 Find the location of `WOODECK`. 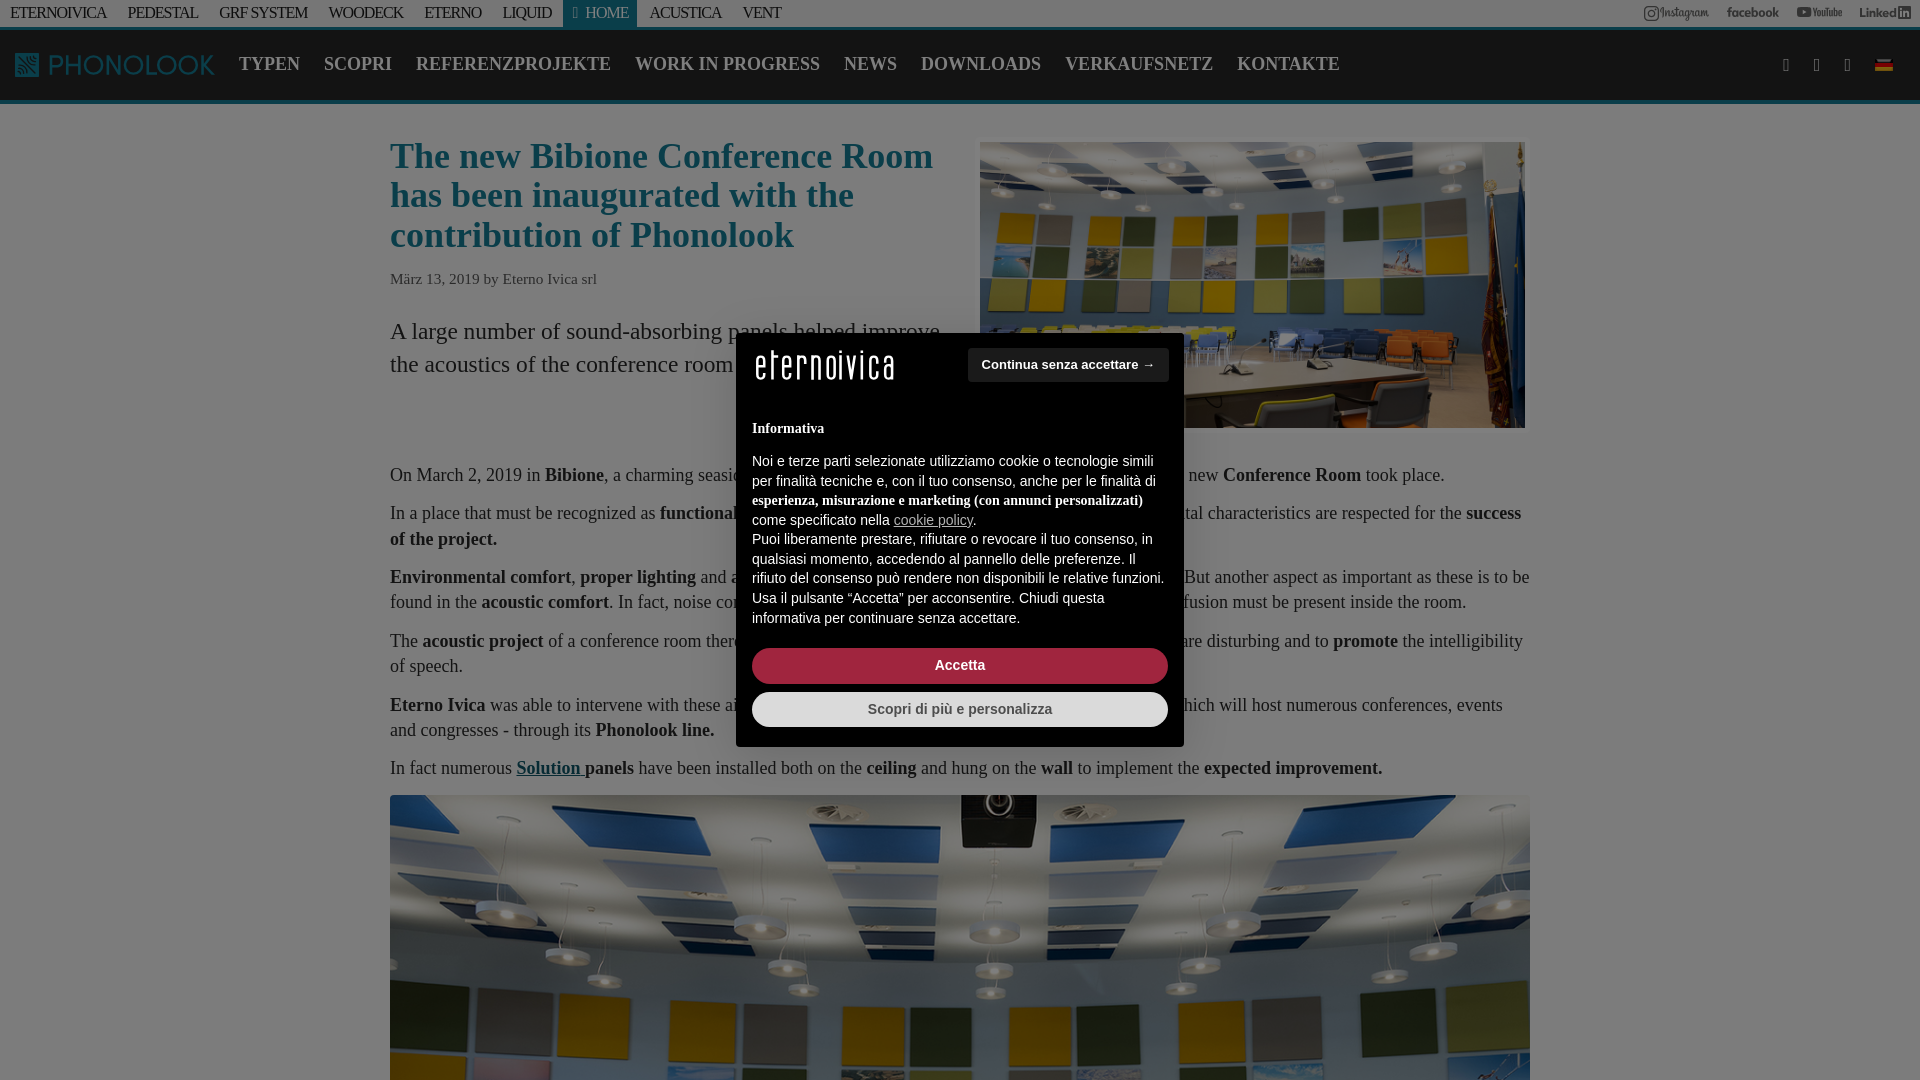

WOODECK is located at coordinates (366, 12).